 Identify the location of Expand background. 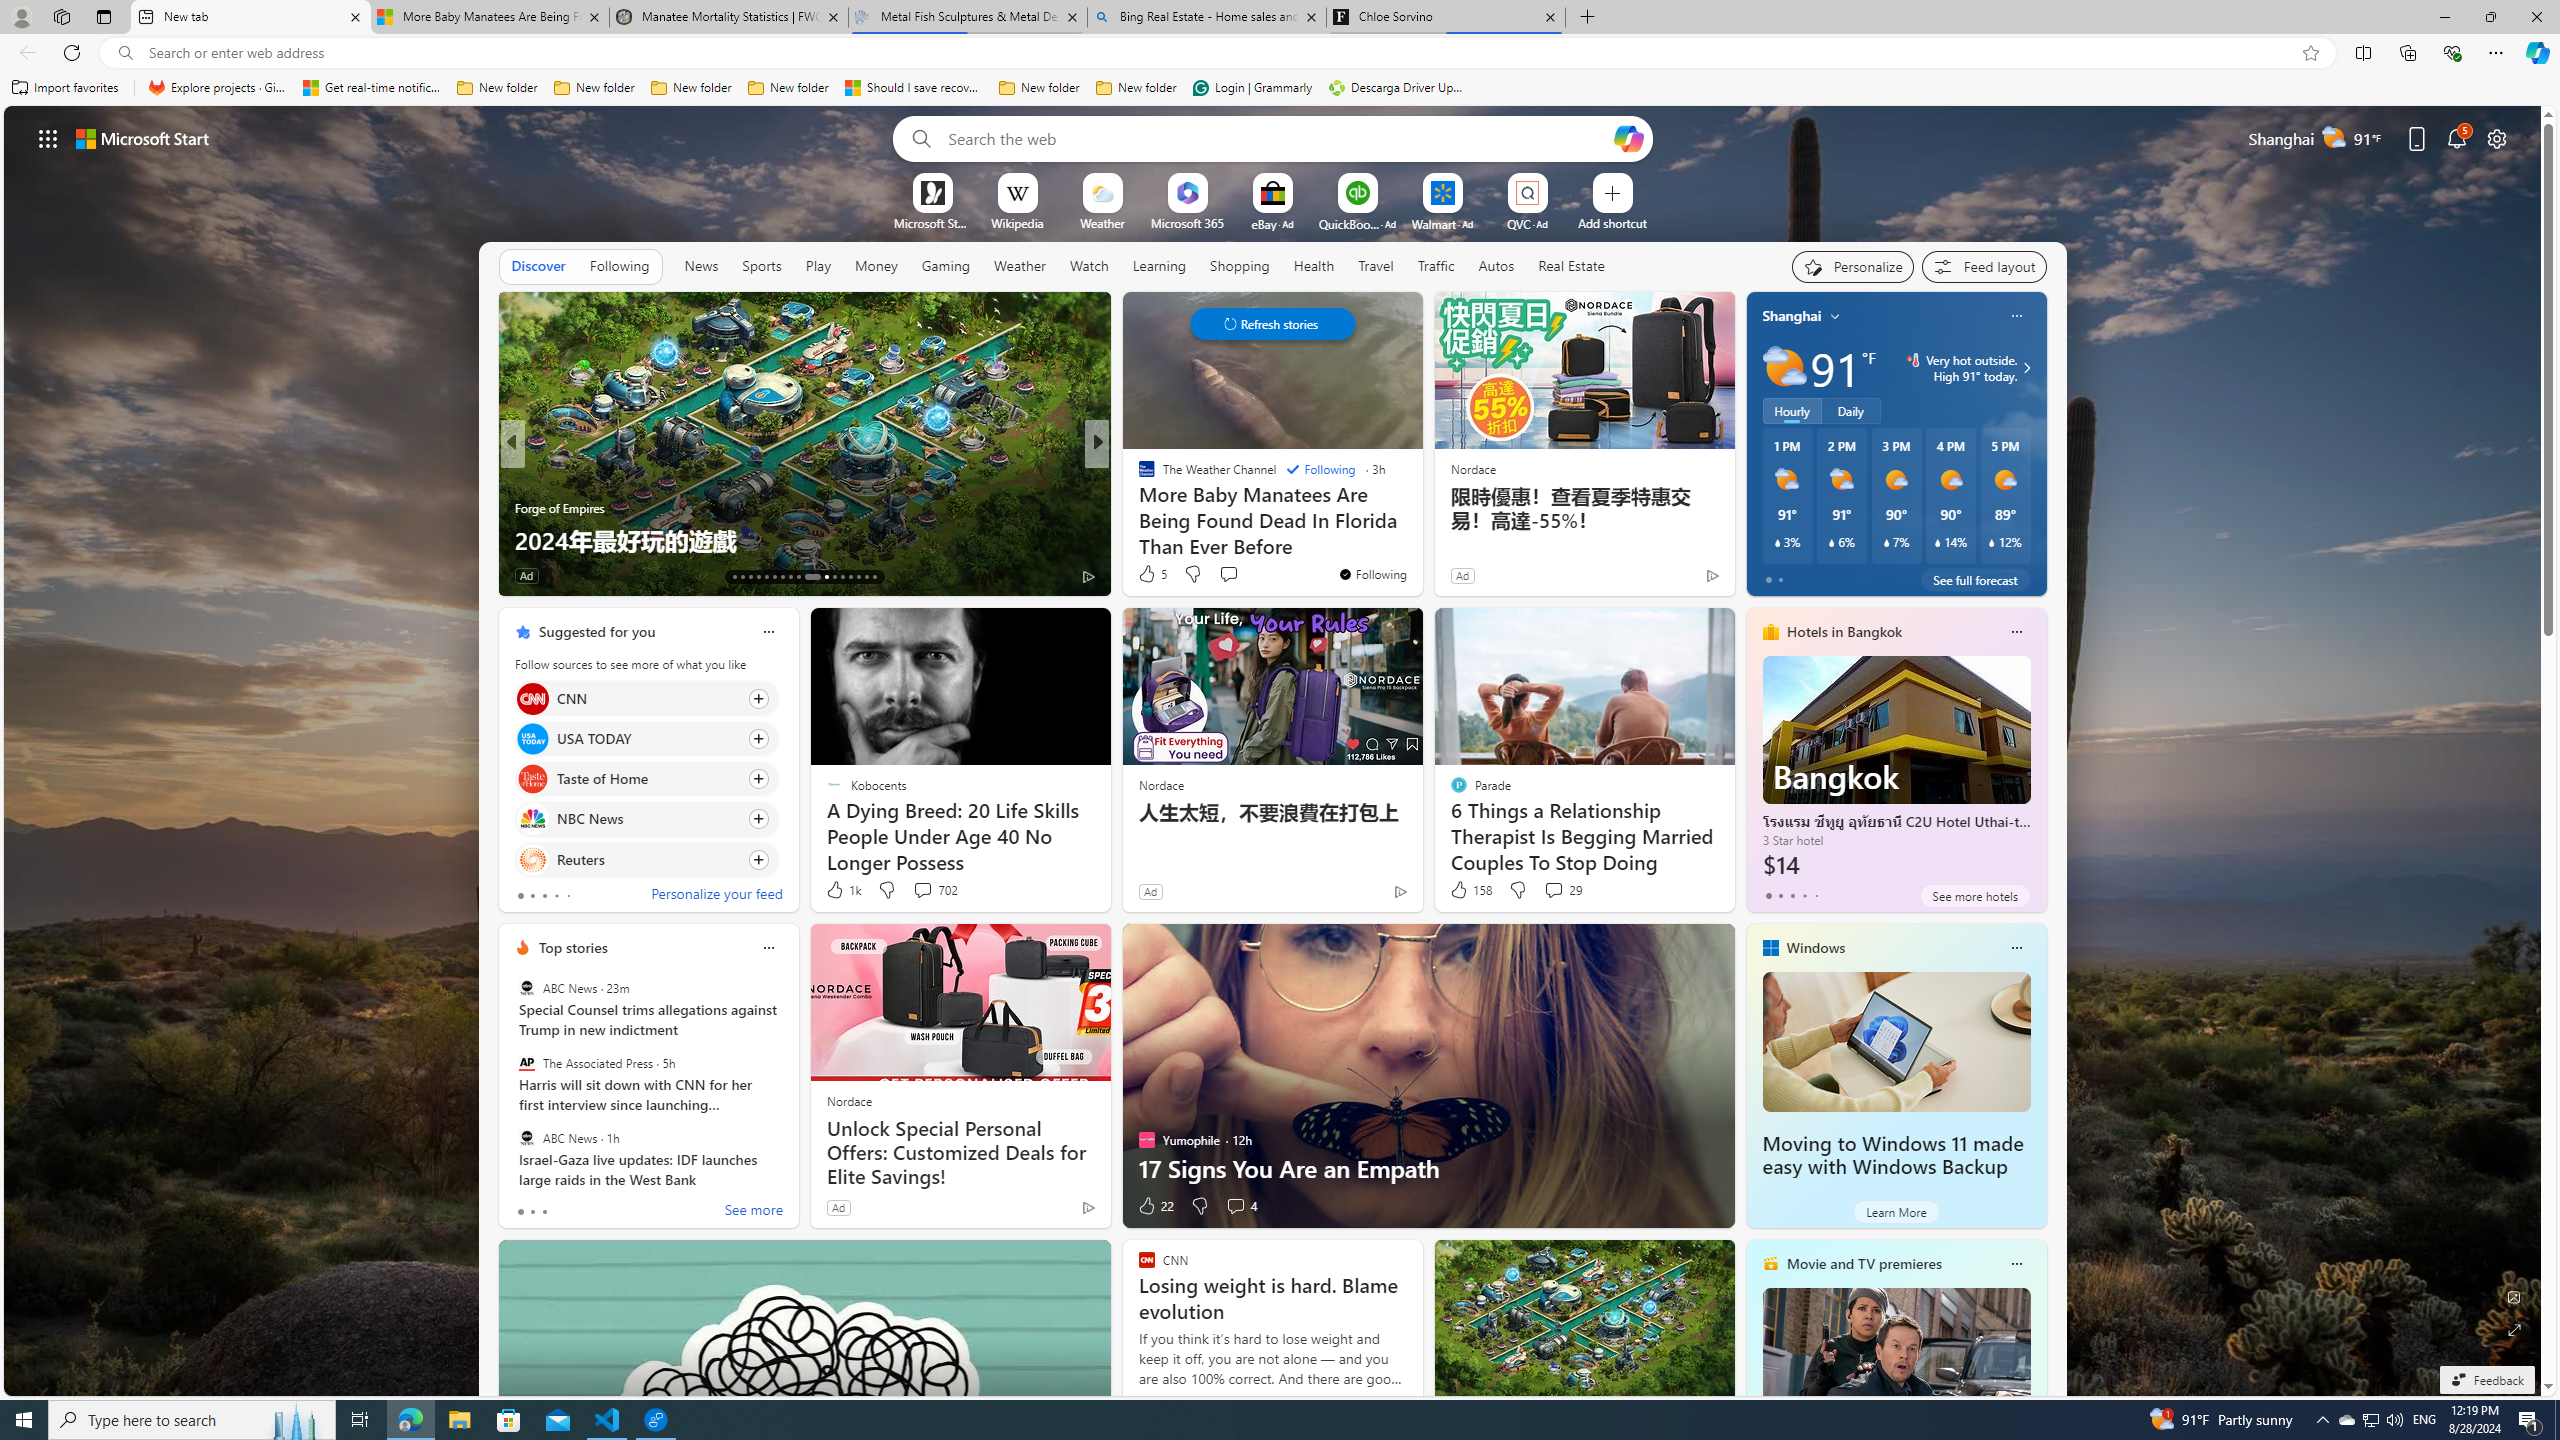
(2515, 1330).